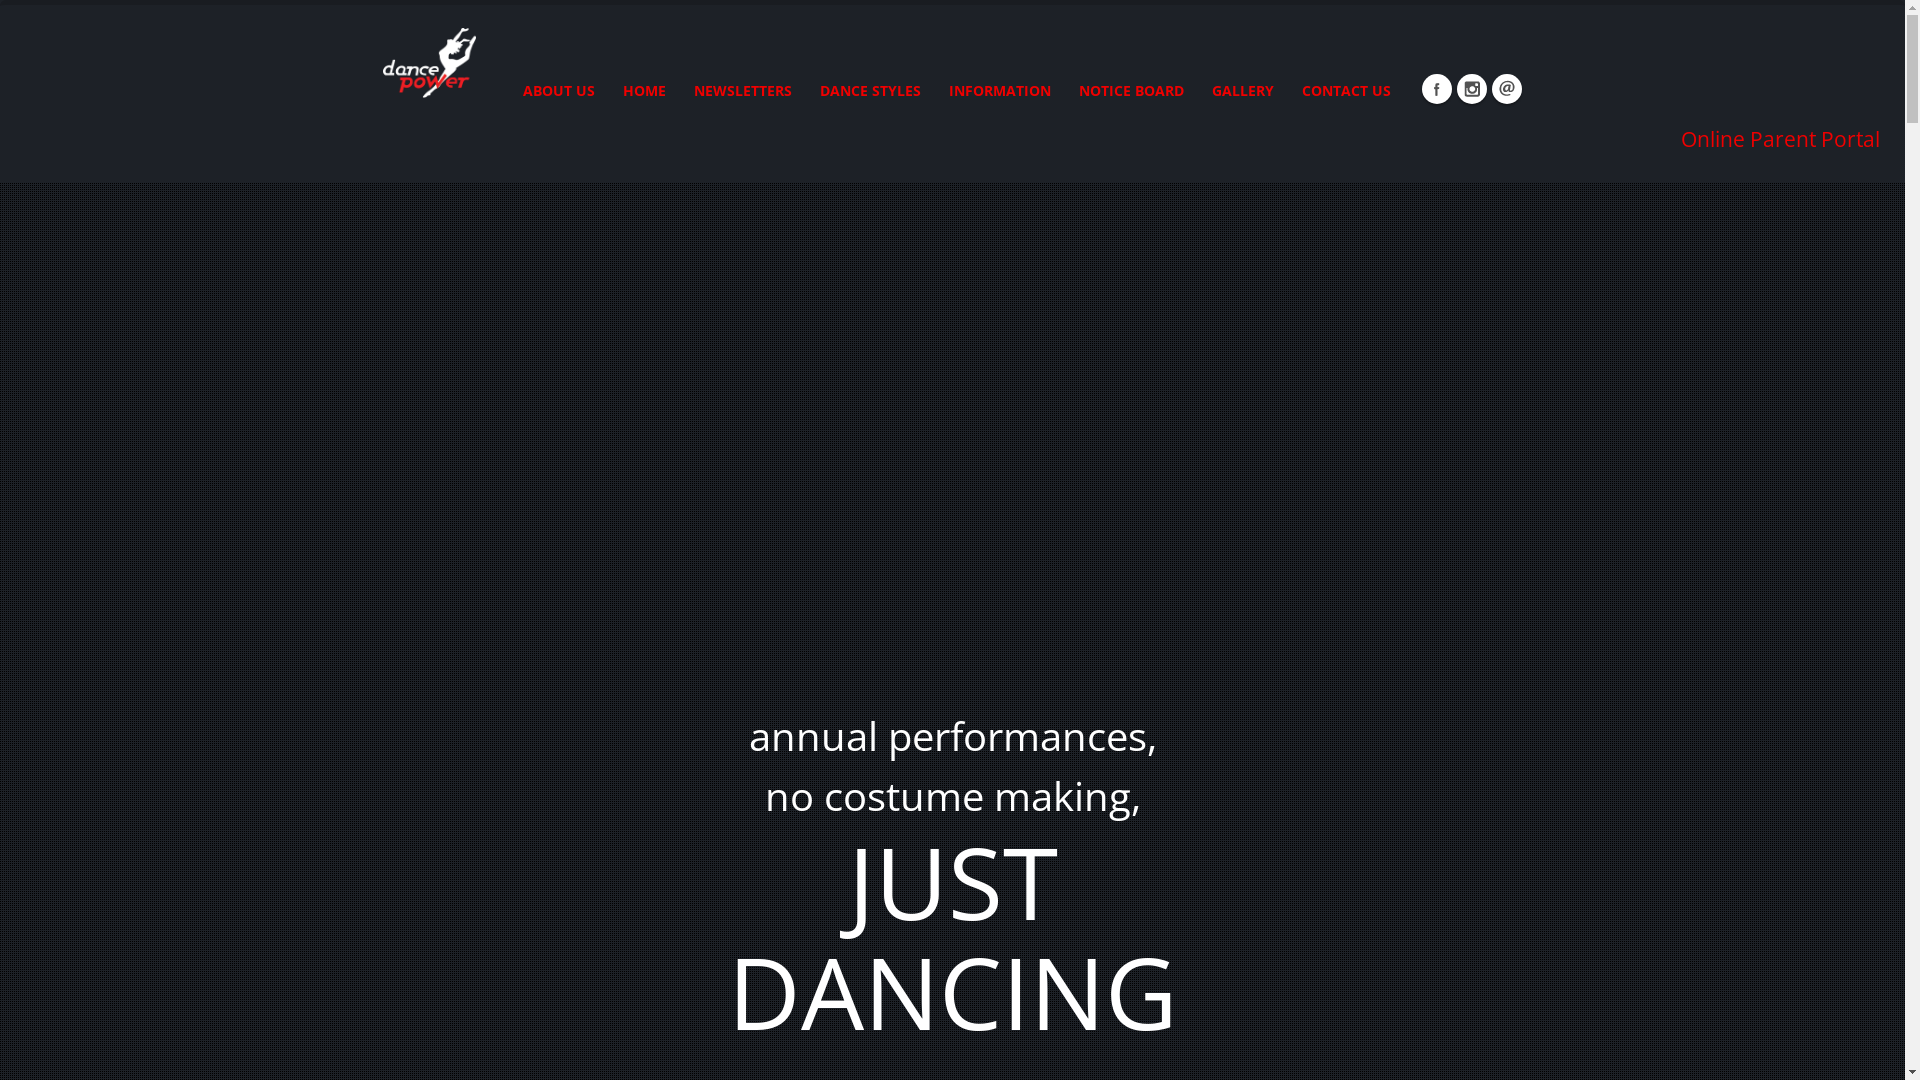 Image resolution: width=1920 pixels, height=1080 pixels. Describe the element at coordinates (870, 91) in the screenshot. I see `DANCE STYLES` at that location.